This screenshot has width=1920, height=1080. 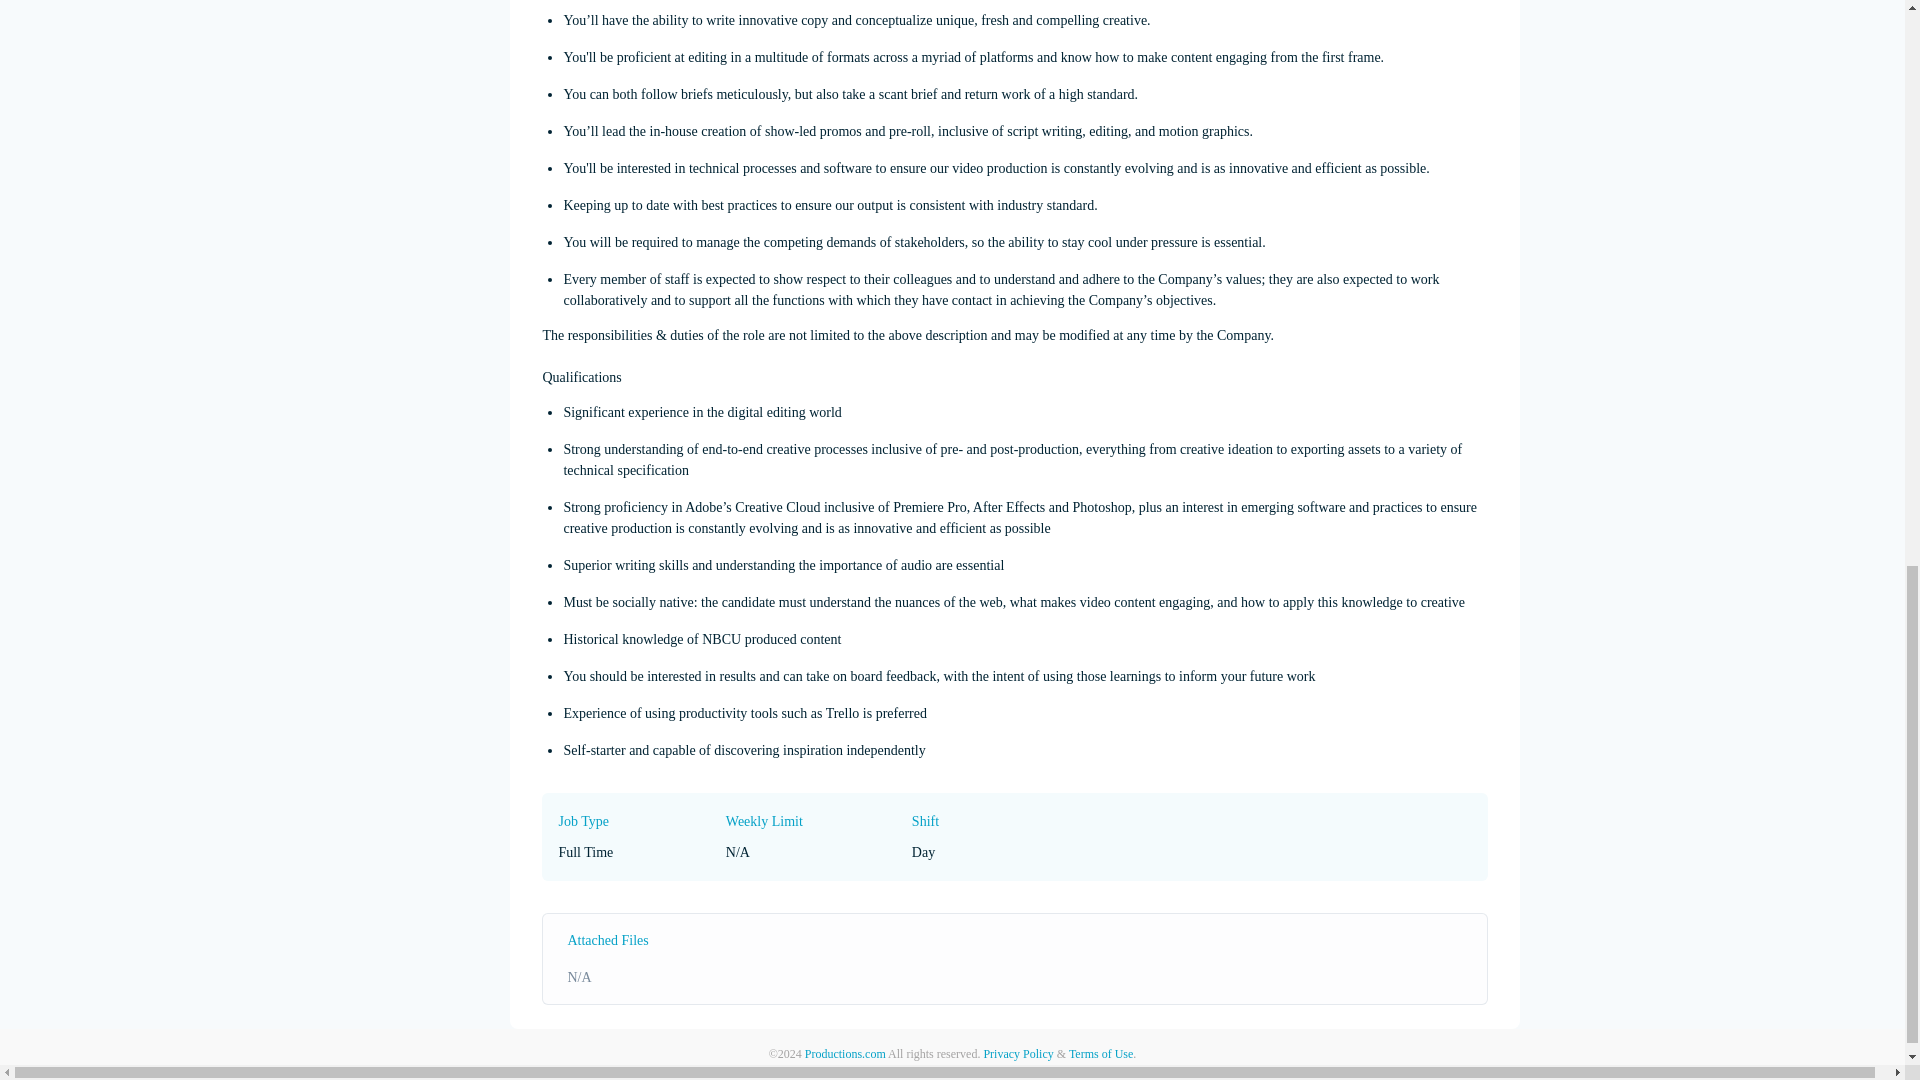 I want to click on Privacy Policy, so click(x=1018, y=1053).